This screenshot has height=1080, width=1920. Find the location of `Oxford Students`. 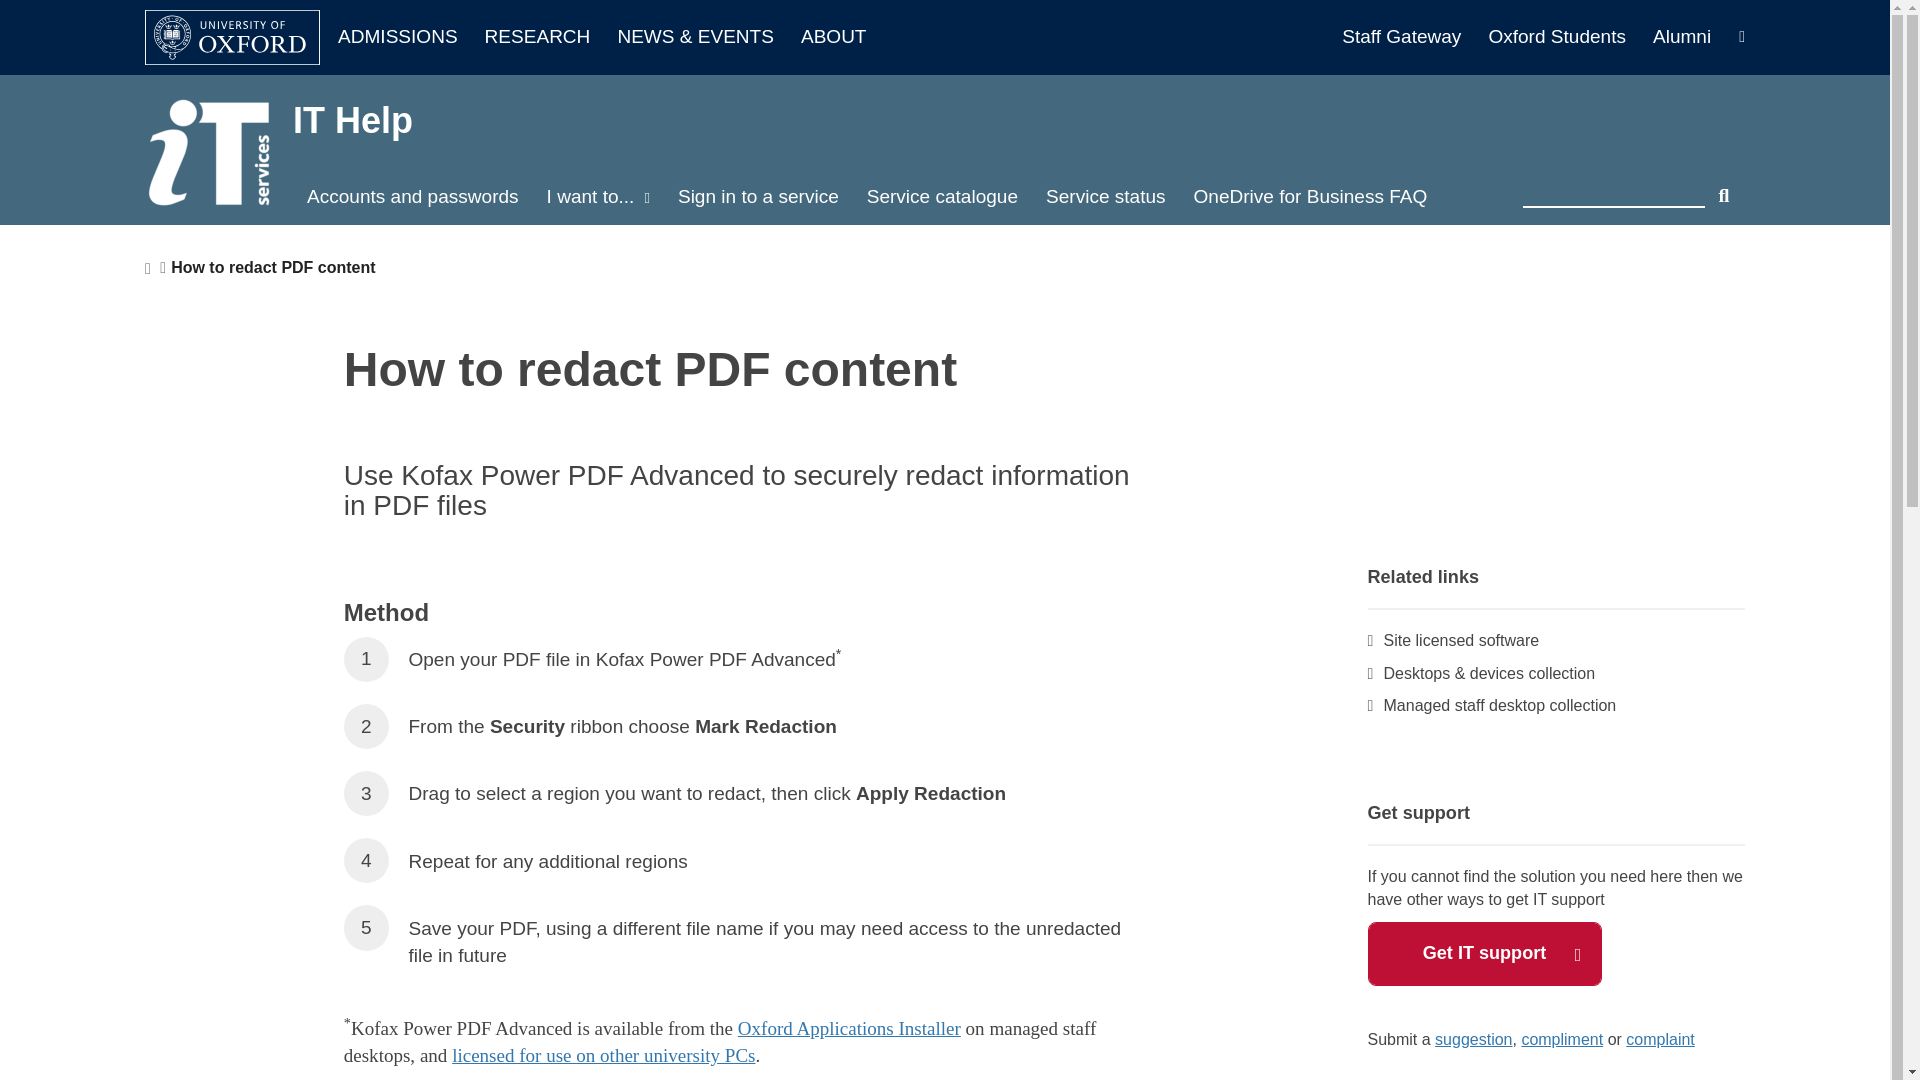

Oxford Students is located at coordinates (1566, 37).